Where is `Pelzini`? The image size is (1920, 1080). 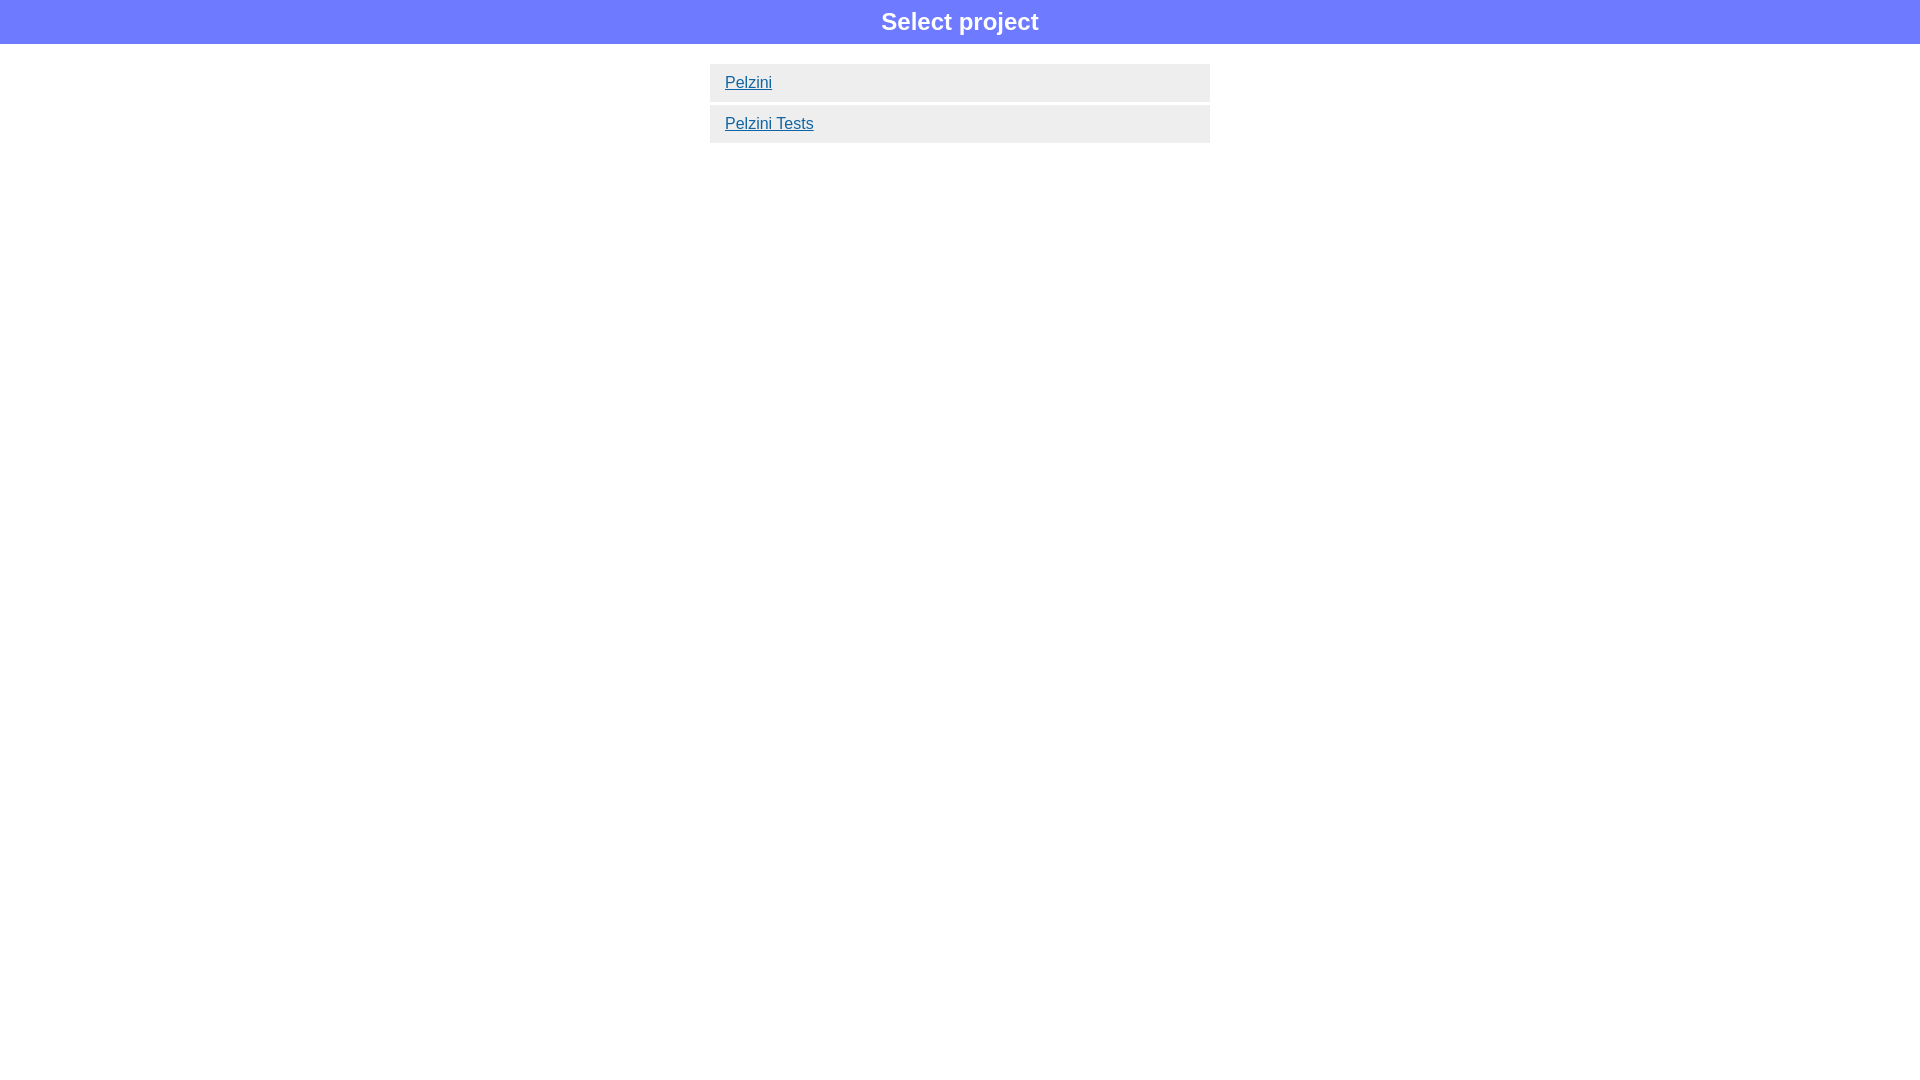
Pelzini is located at coordinates (960, 83).